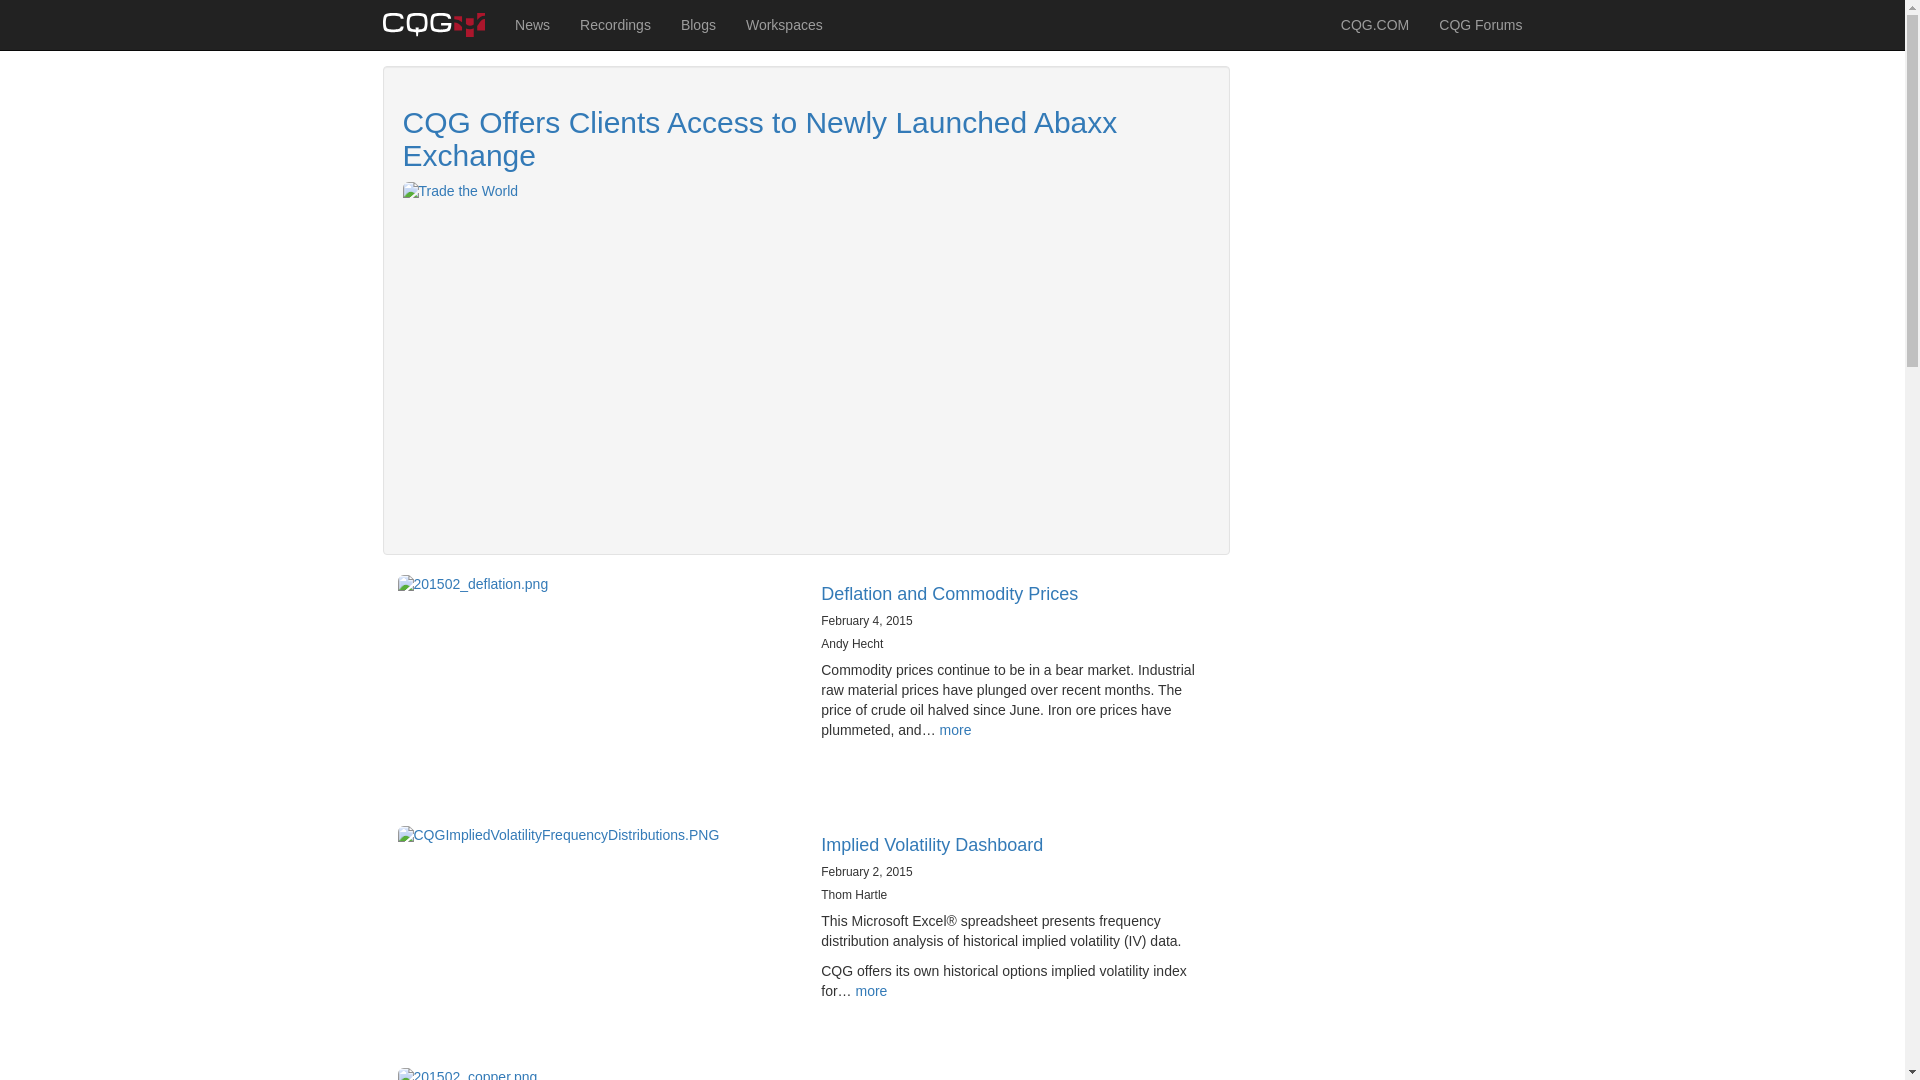  Describe the element at coordinates (1480, 24) in the screenshot. I see `CQG Forums` at that location.